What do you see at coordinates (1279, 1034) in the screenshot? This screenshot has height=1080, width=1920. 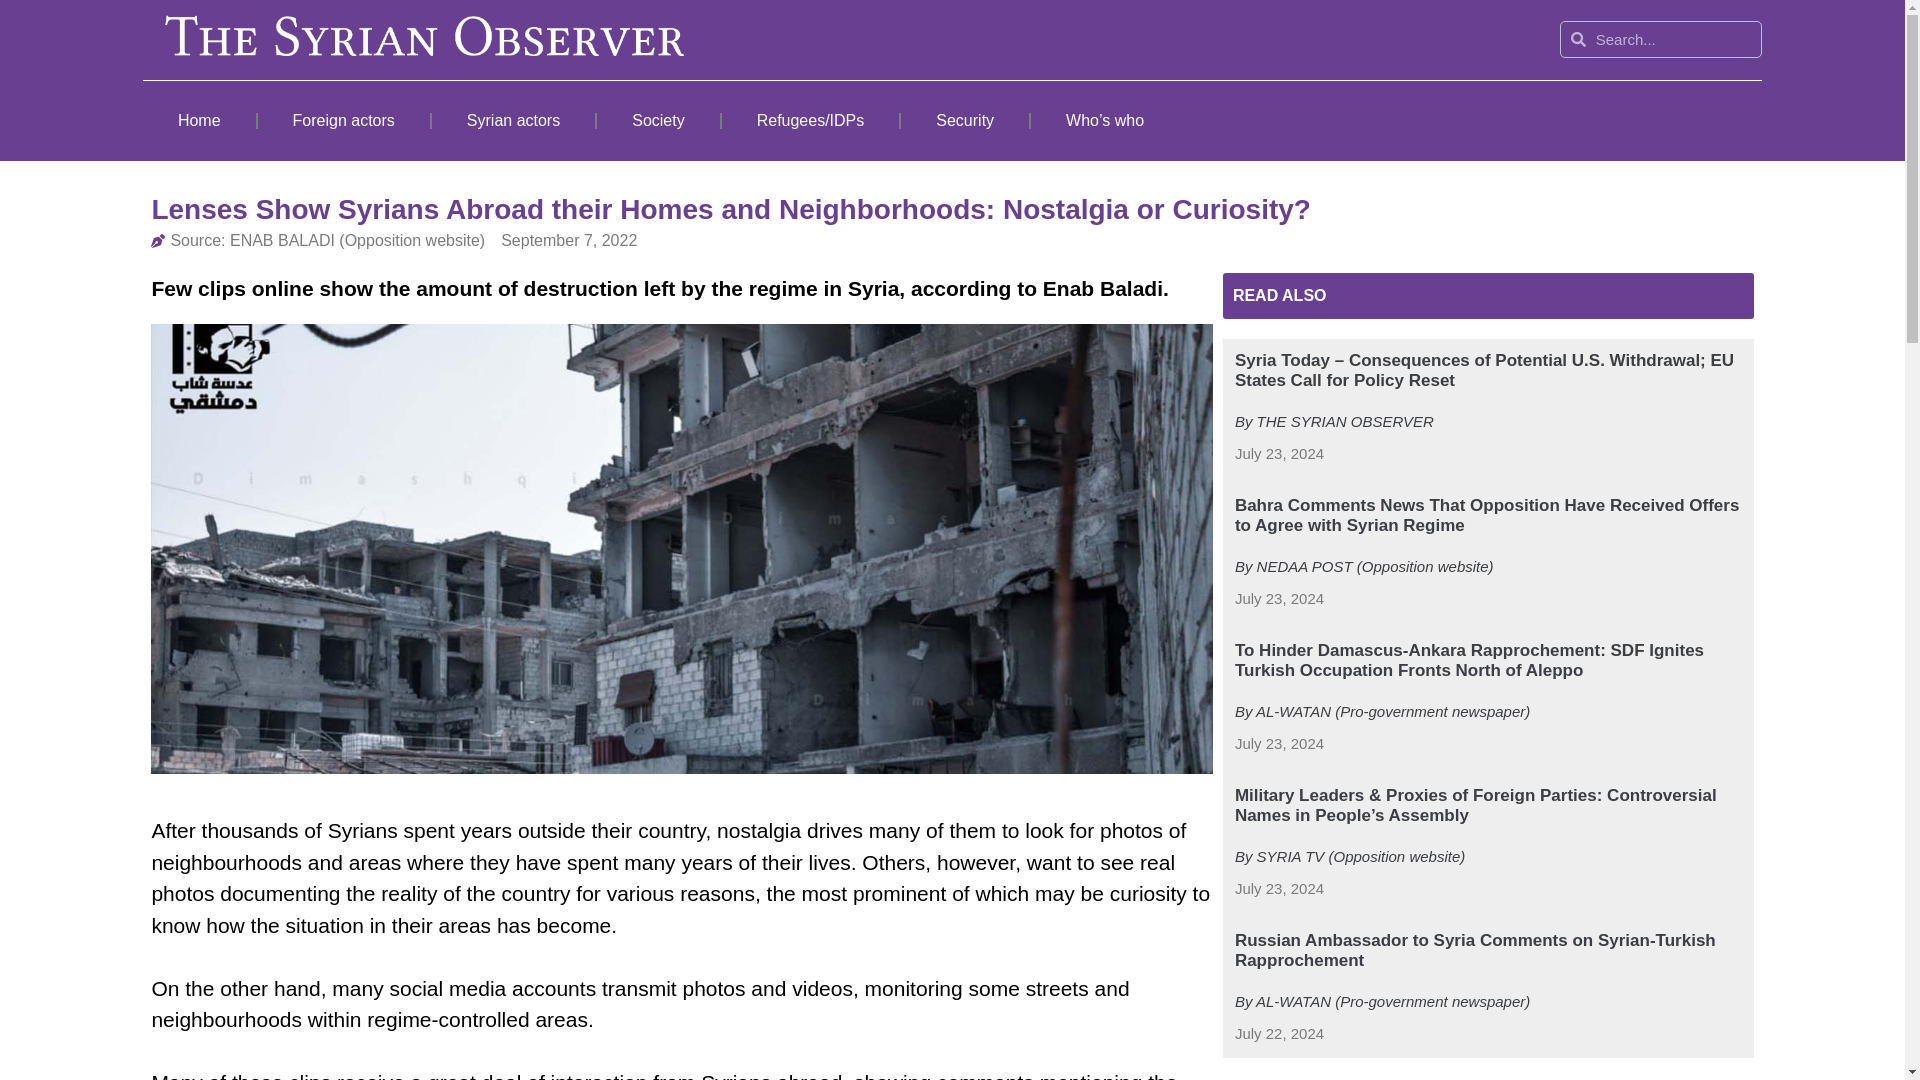 I see `July 22, 2024` at bounding box center [1279, 1034].